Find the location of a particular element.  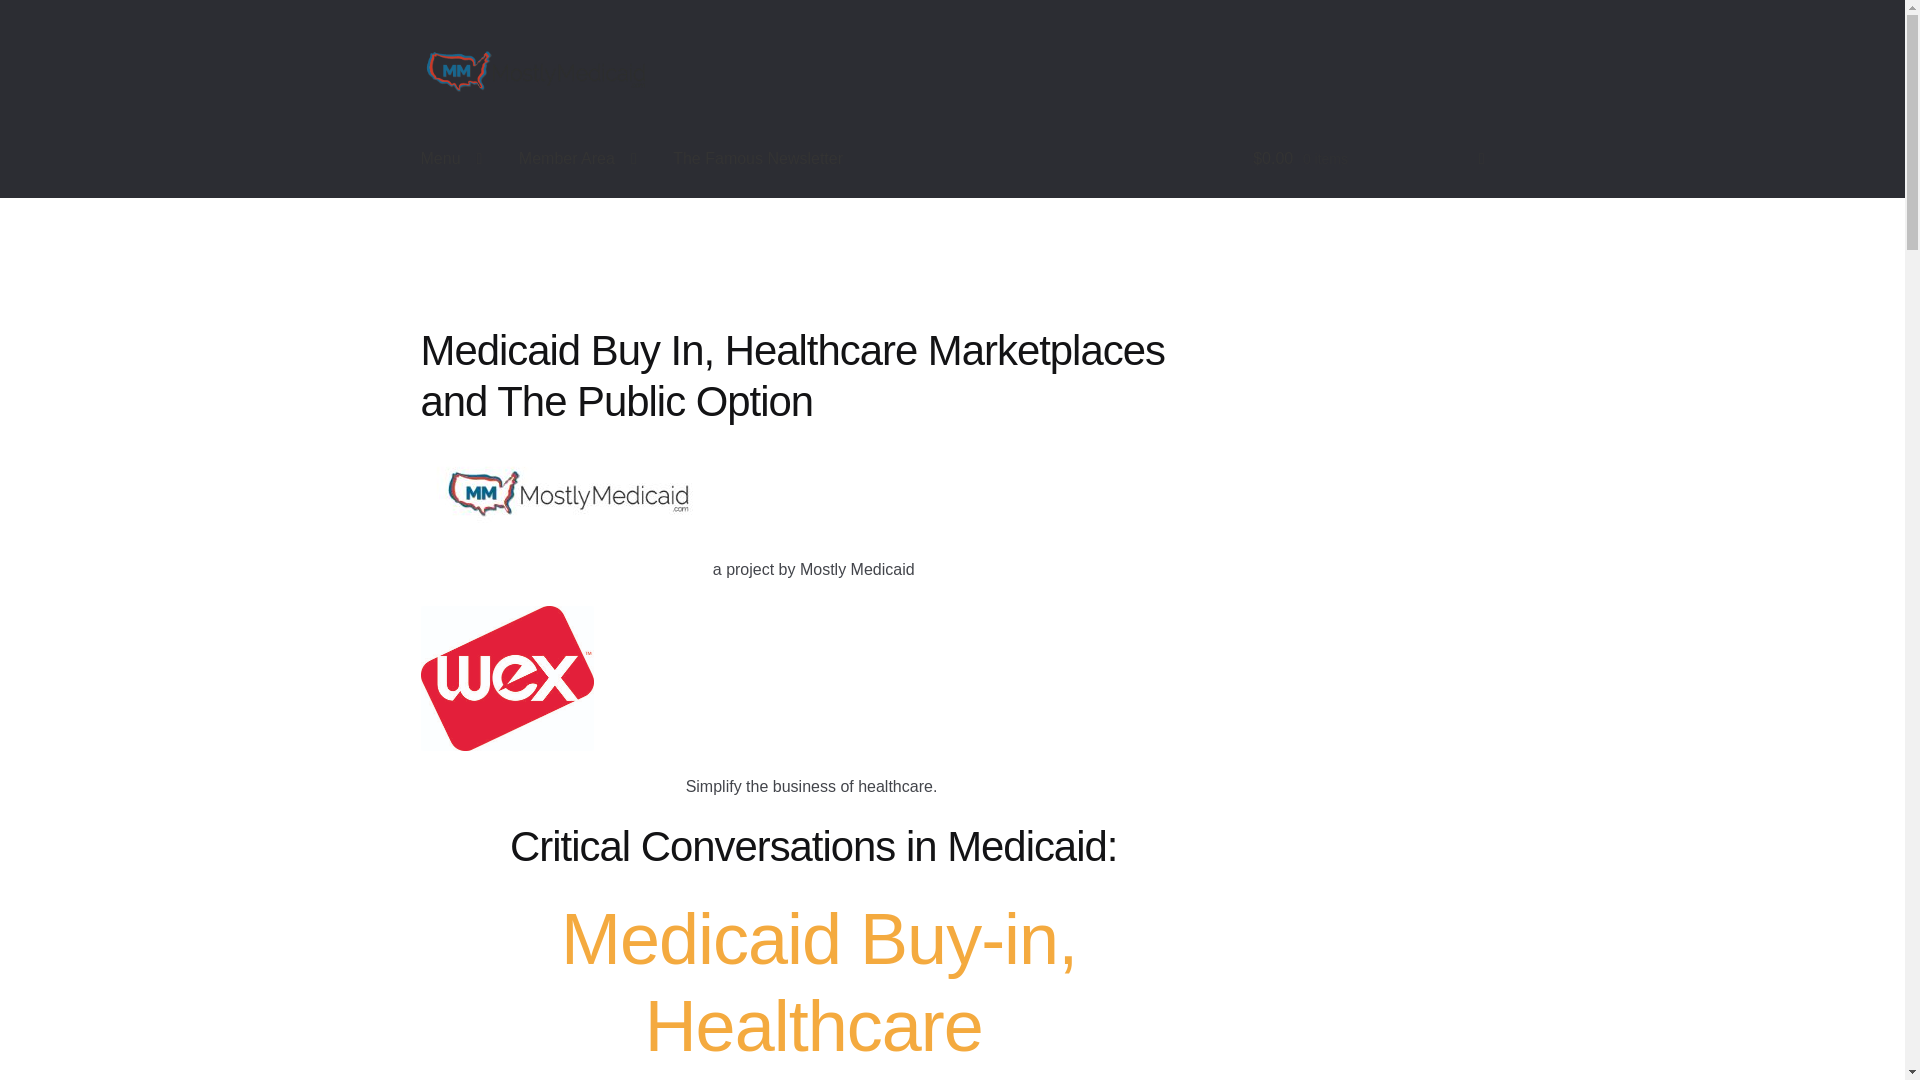

wexlogo is located at coordinates (506, 678).